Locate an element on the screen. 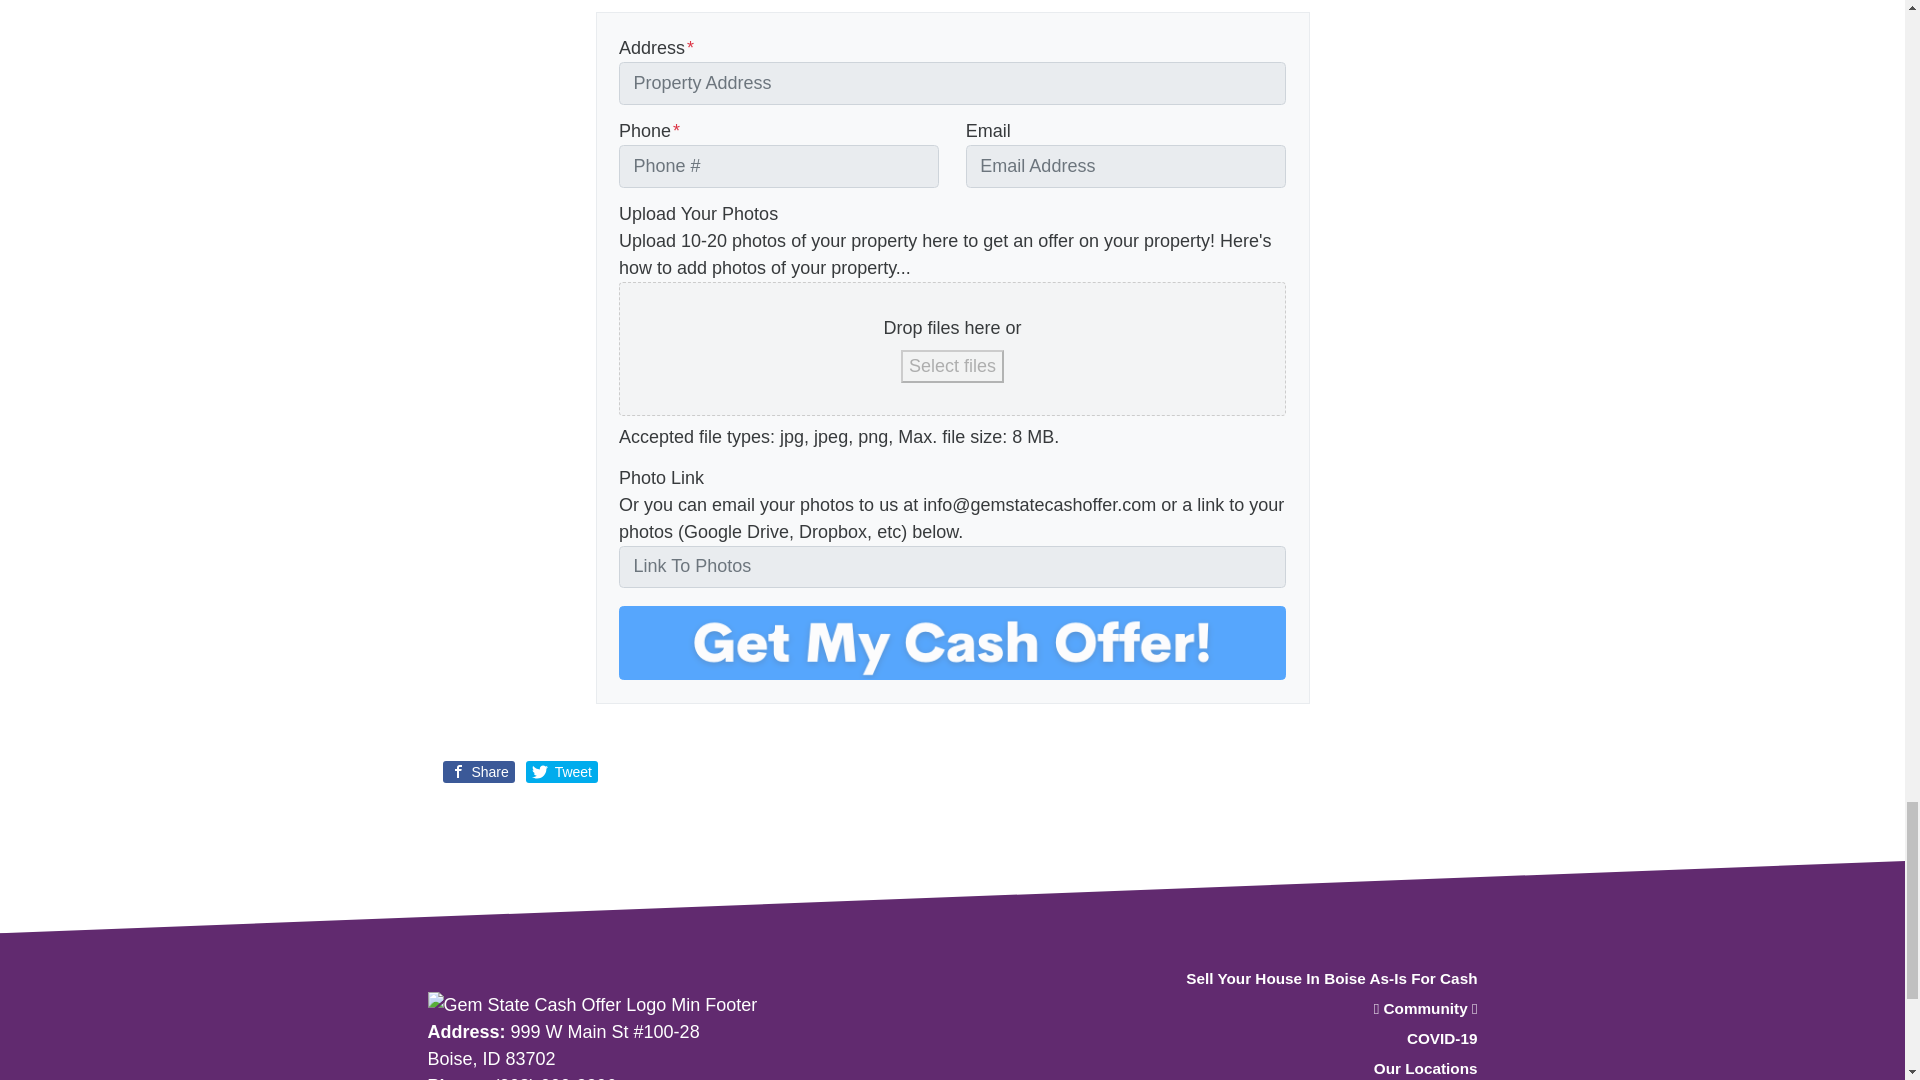 Image resolution: width=1920 pixels, height=1080 pixels. Tweet is located at coordinates (562, 772).